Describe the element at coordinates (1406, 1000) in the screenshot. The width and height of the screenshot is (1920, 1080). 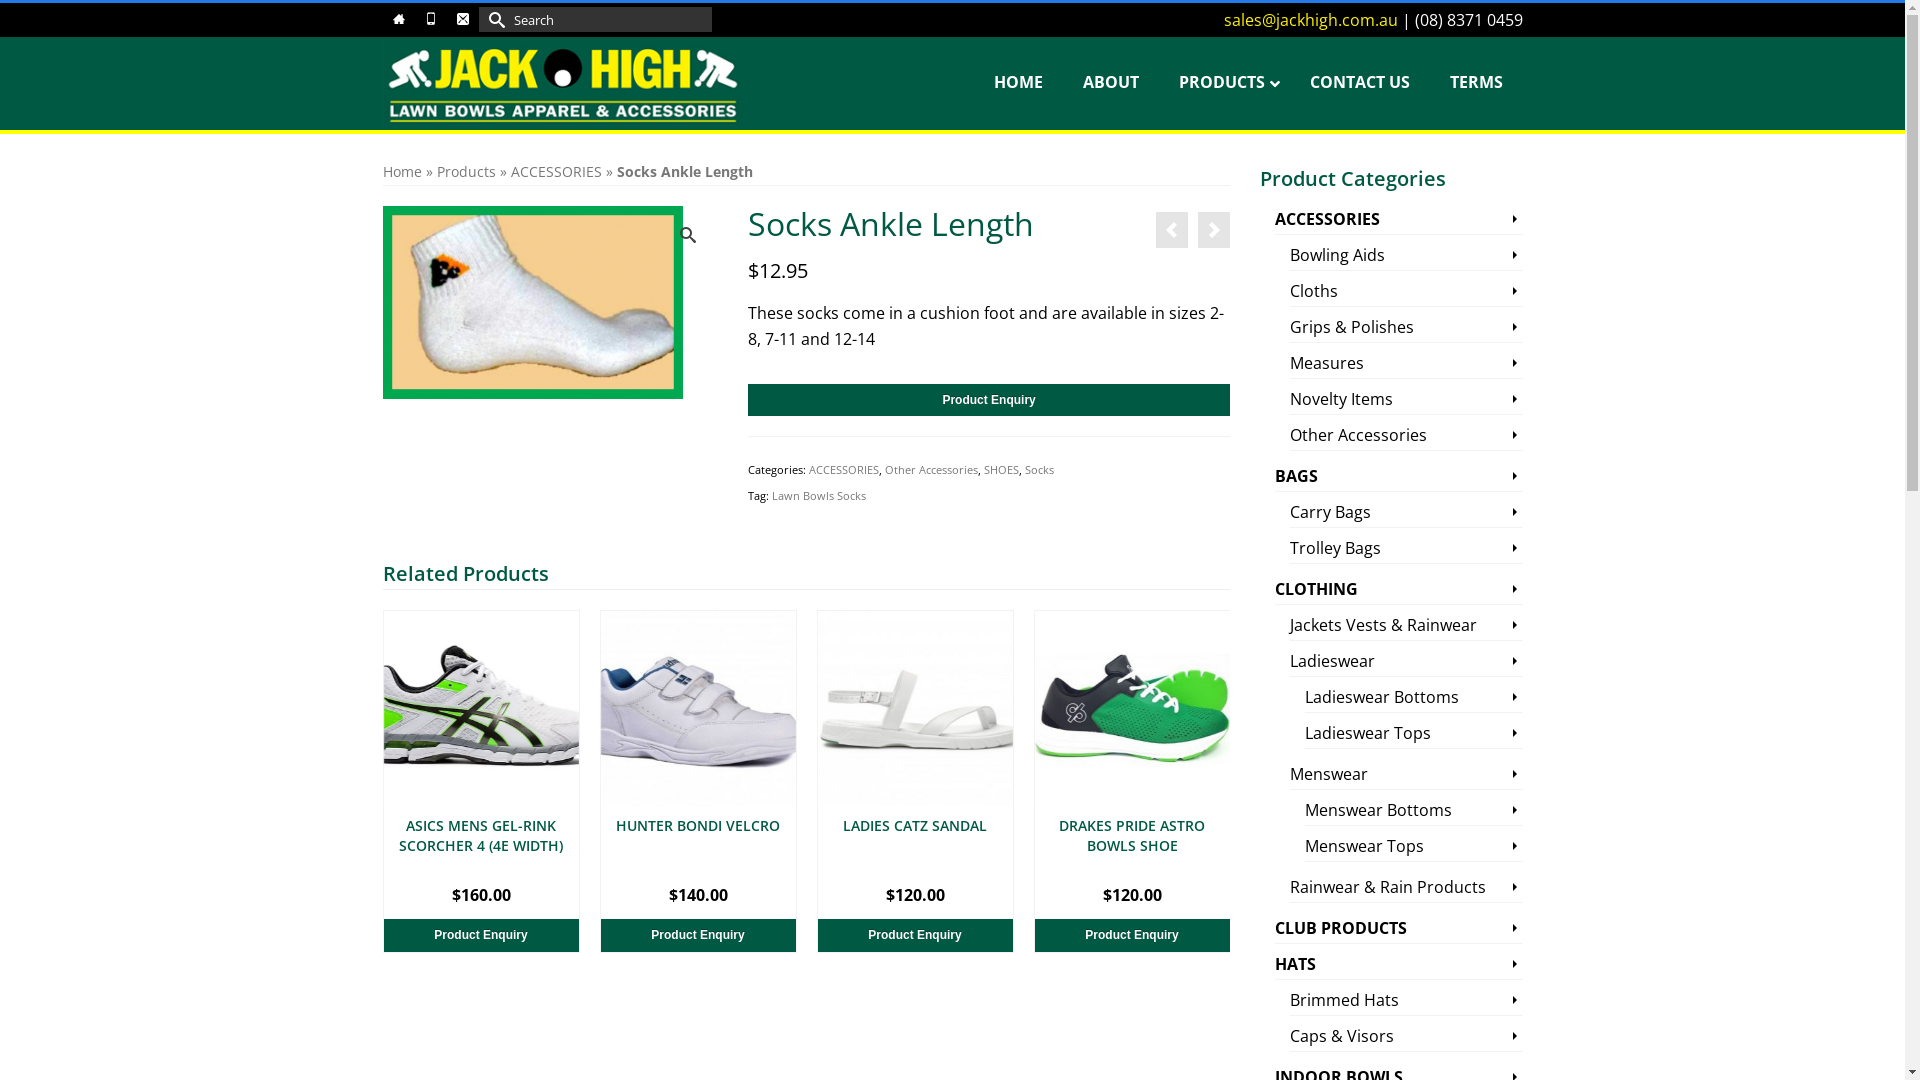
I see `Brimmed Hats` at that location.